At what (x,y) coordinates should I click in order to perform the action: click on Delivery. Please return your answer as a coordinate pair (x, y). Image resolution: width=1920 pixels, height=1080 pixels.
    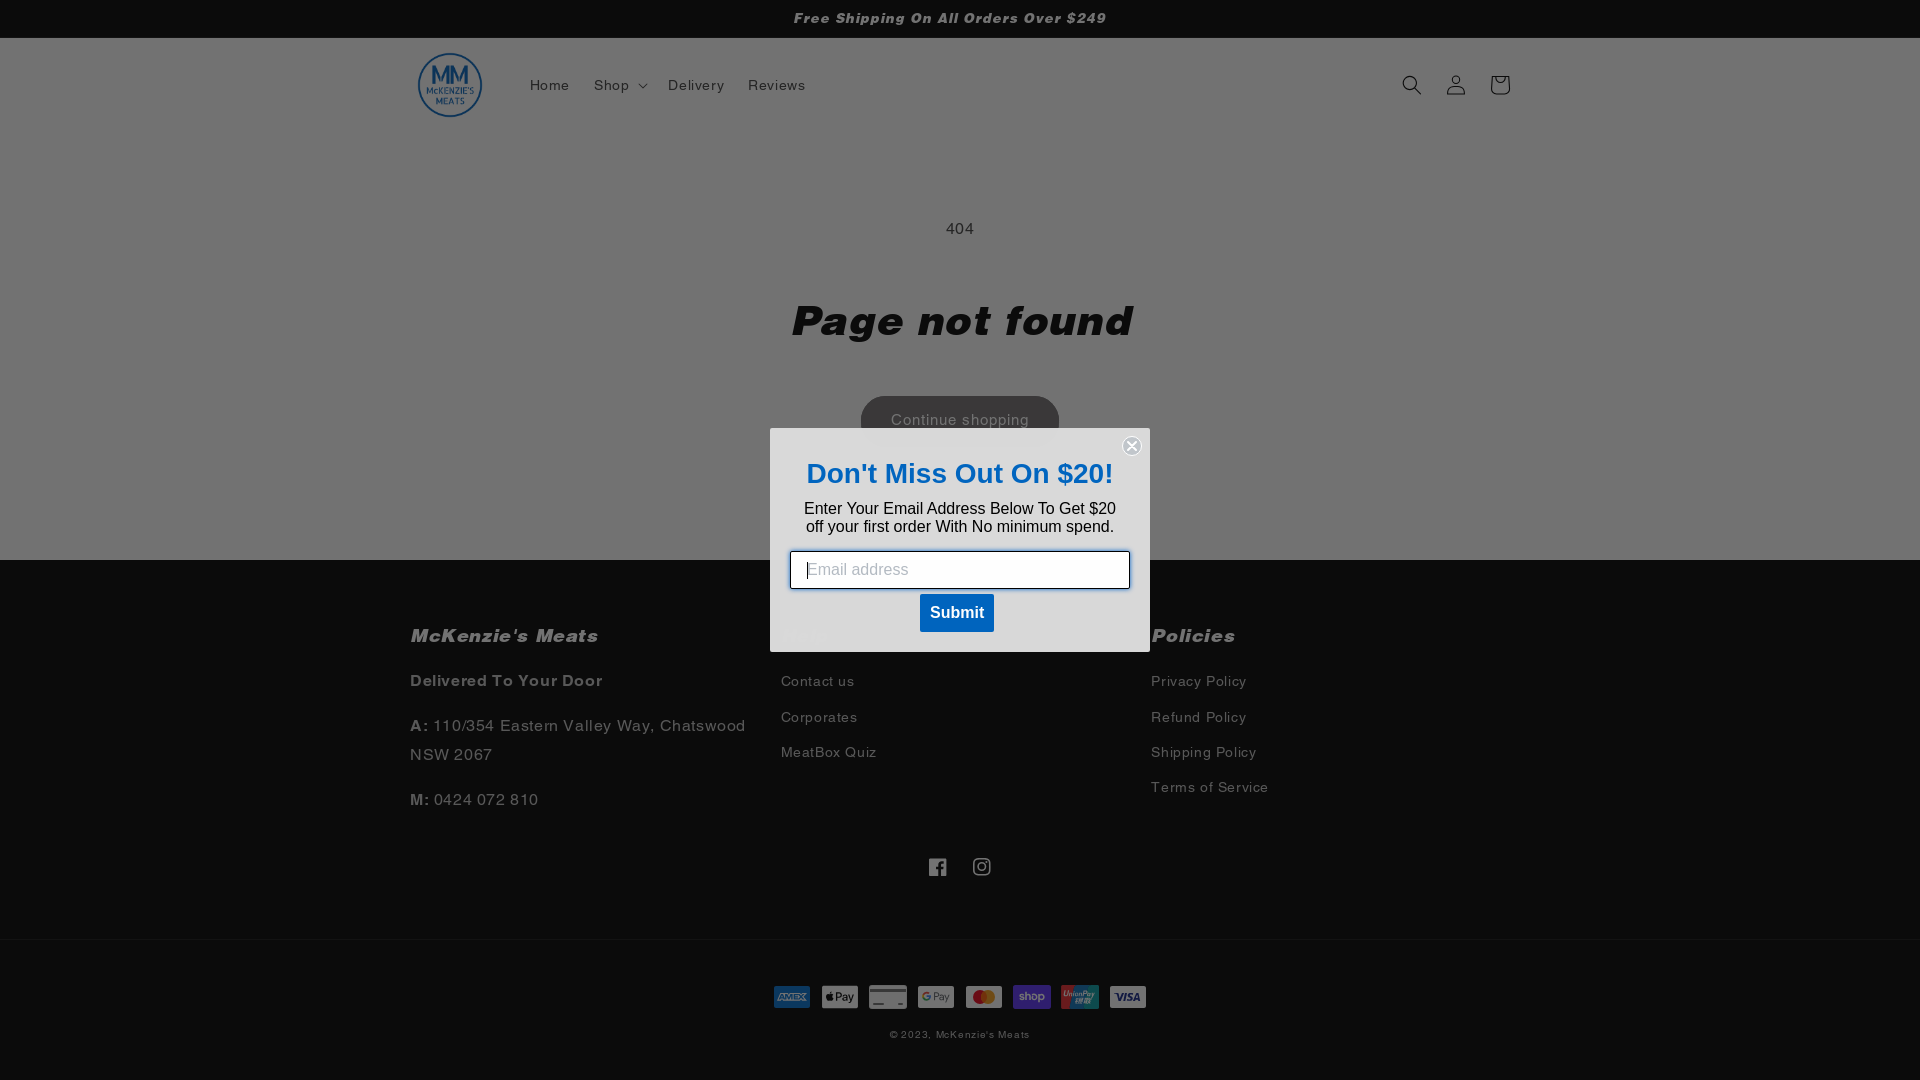
    Looking at the image, I should click on (696, 85).